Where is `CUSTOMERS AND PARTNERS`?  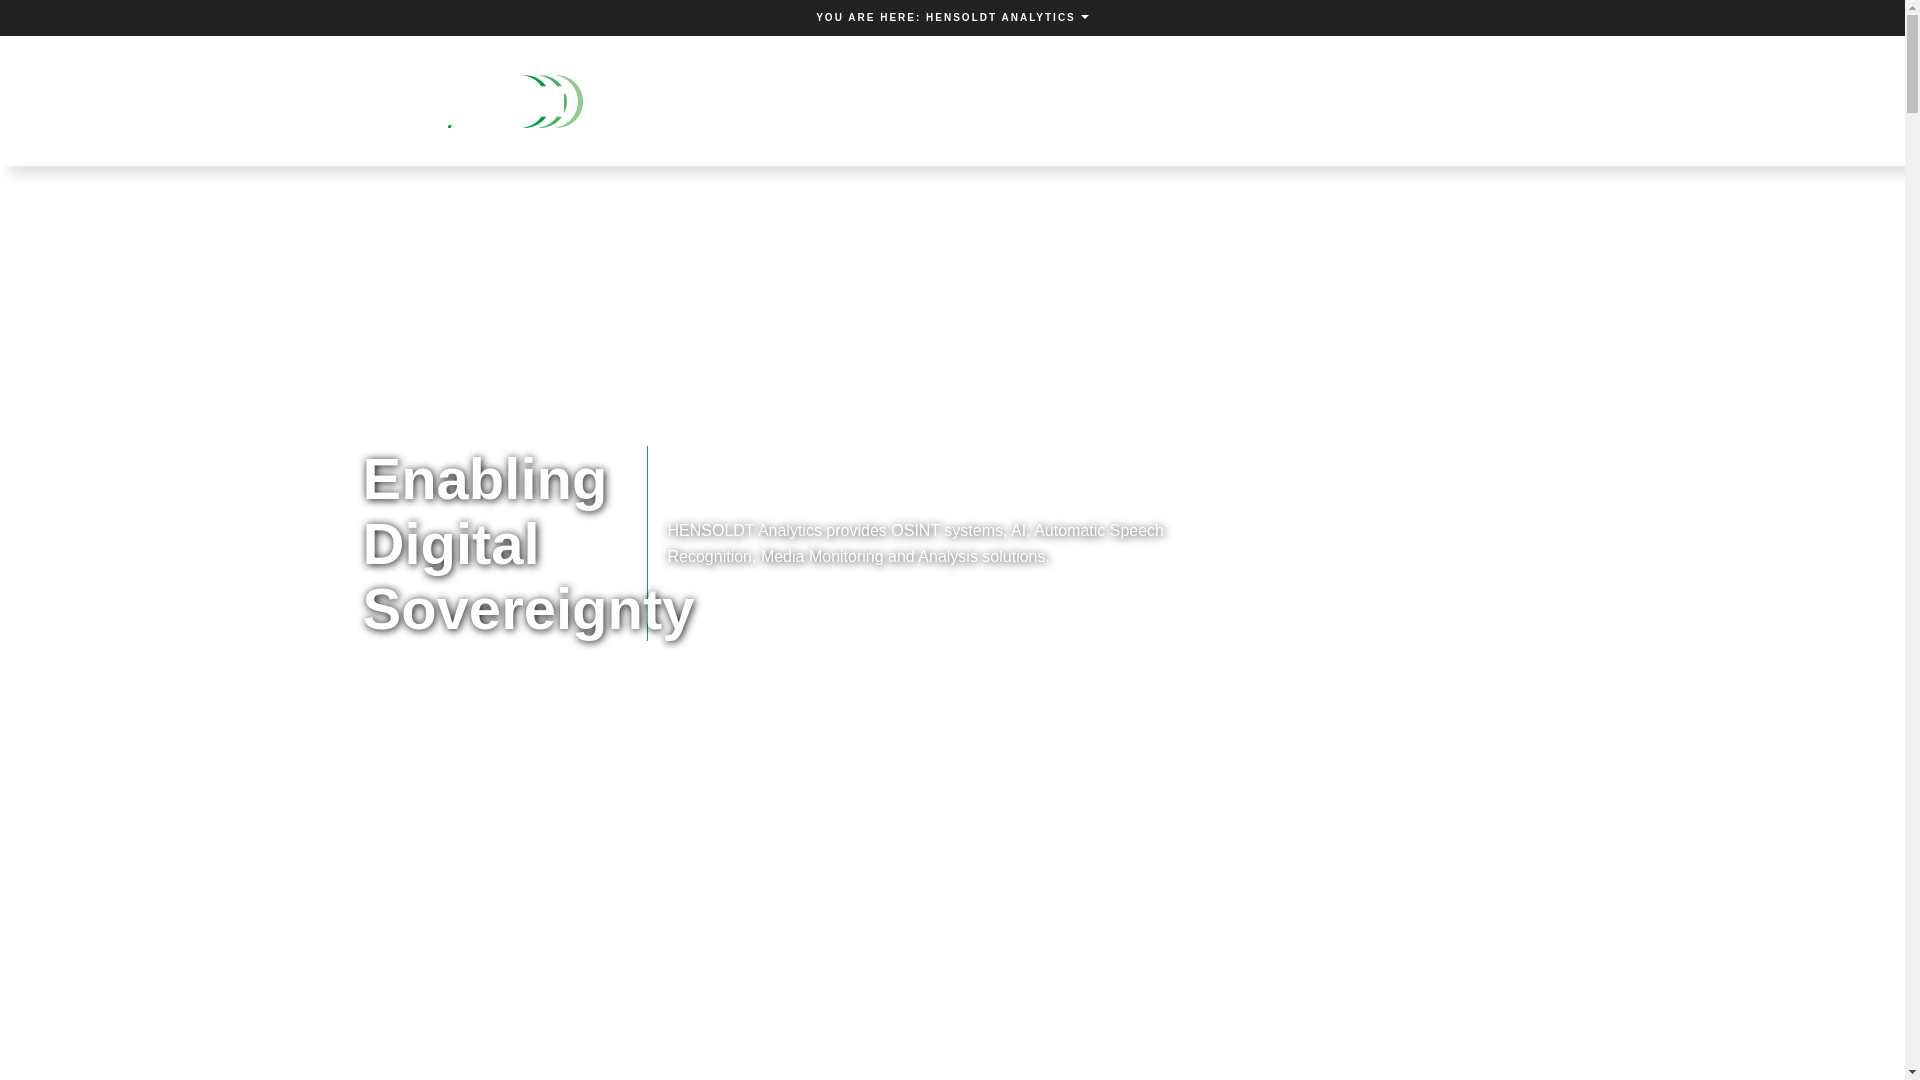 CUSTOMERS AND PARTNERS is located at coordinates (1358, 100).